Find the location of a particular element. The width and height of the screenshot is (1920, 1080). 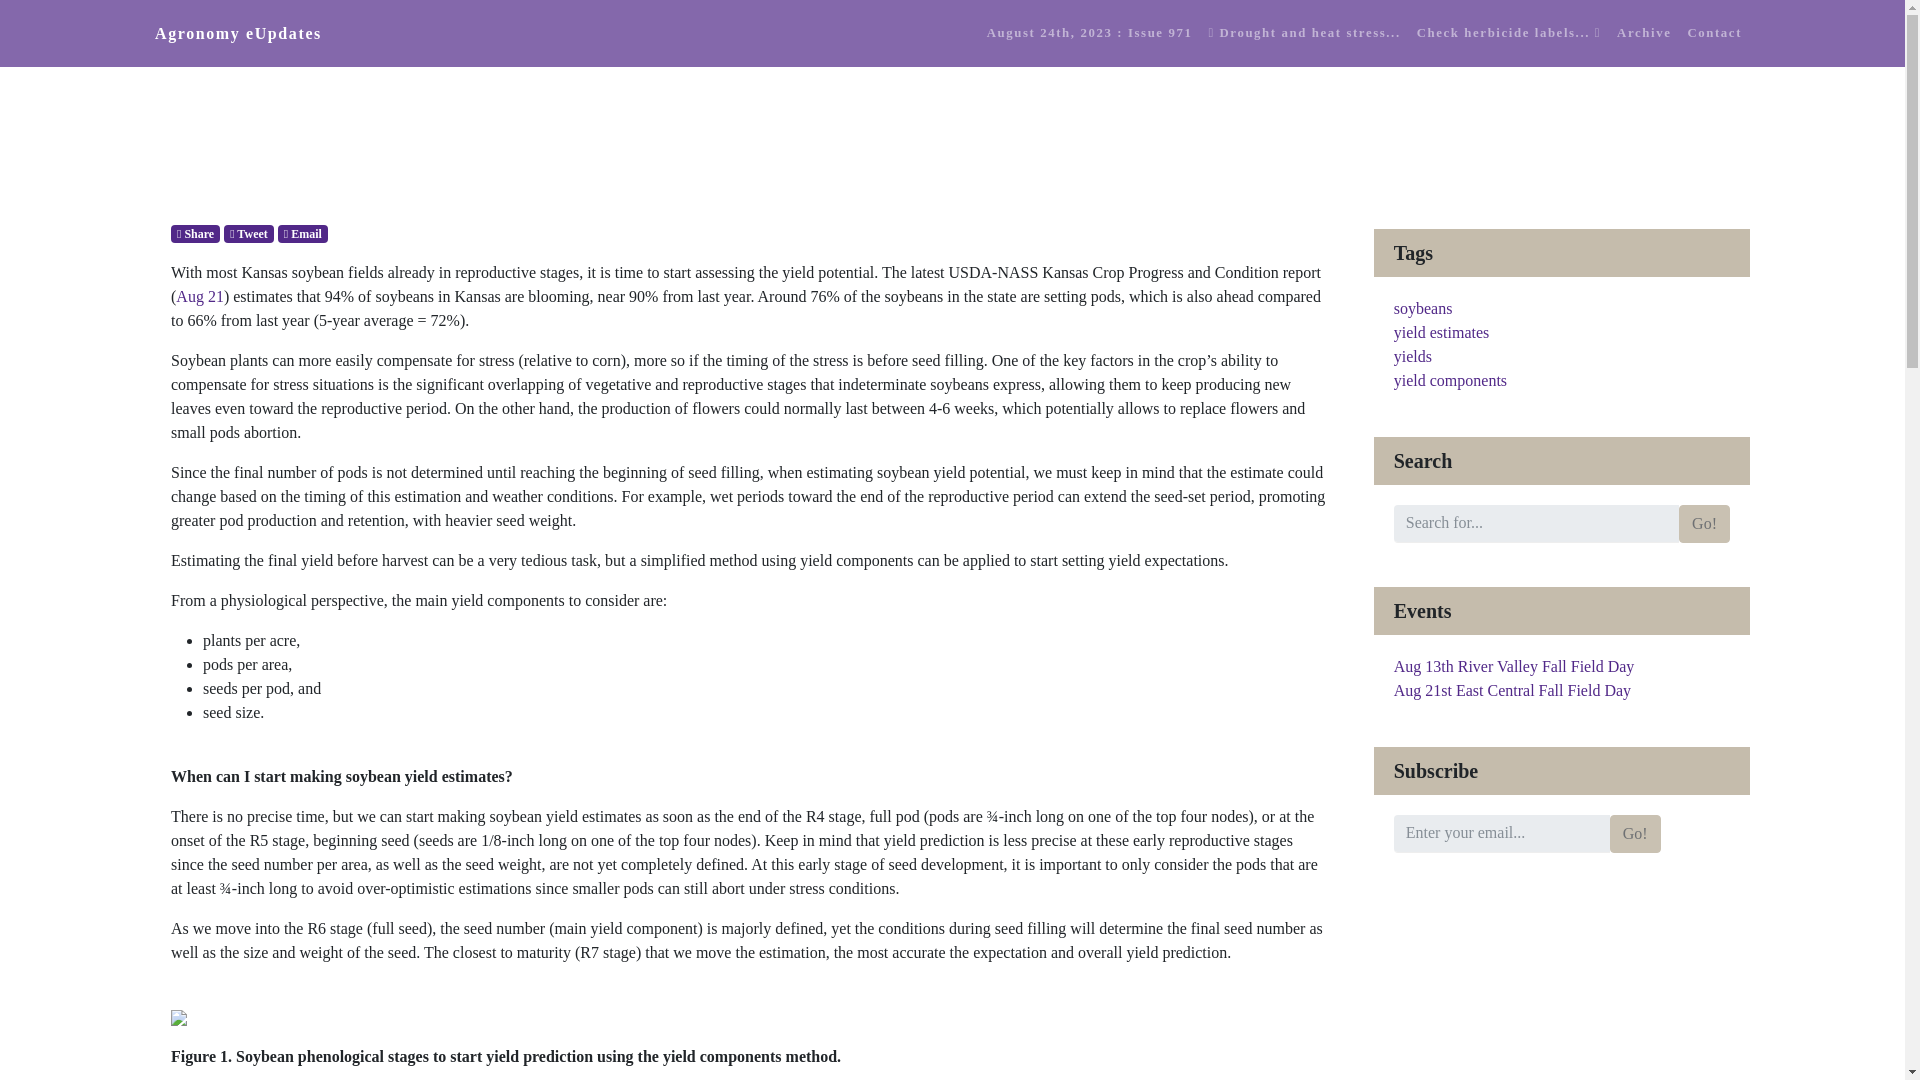

Share is located at coordinates (195, 234).